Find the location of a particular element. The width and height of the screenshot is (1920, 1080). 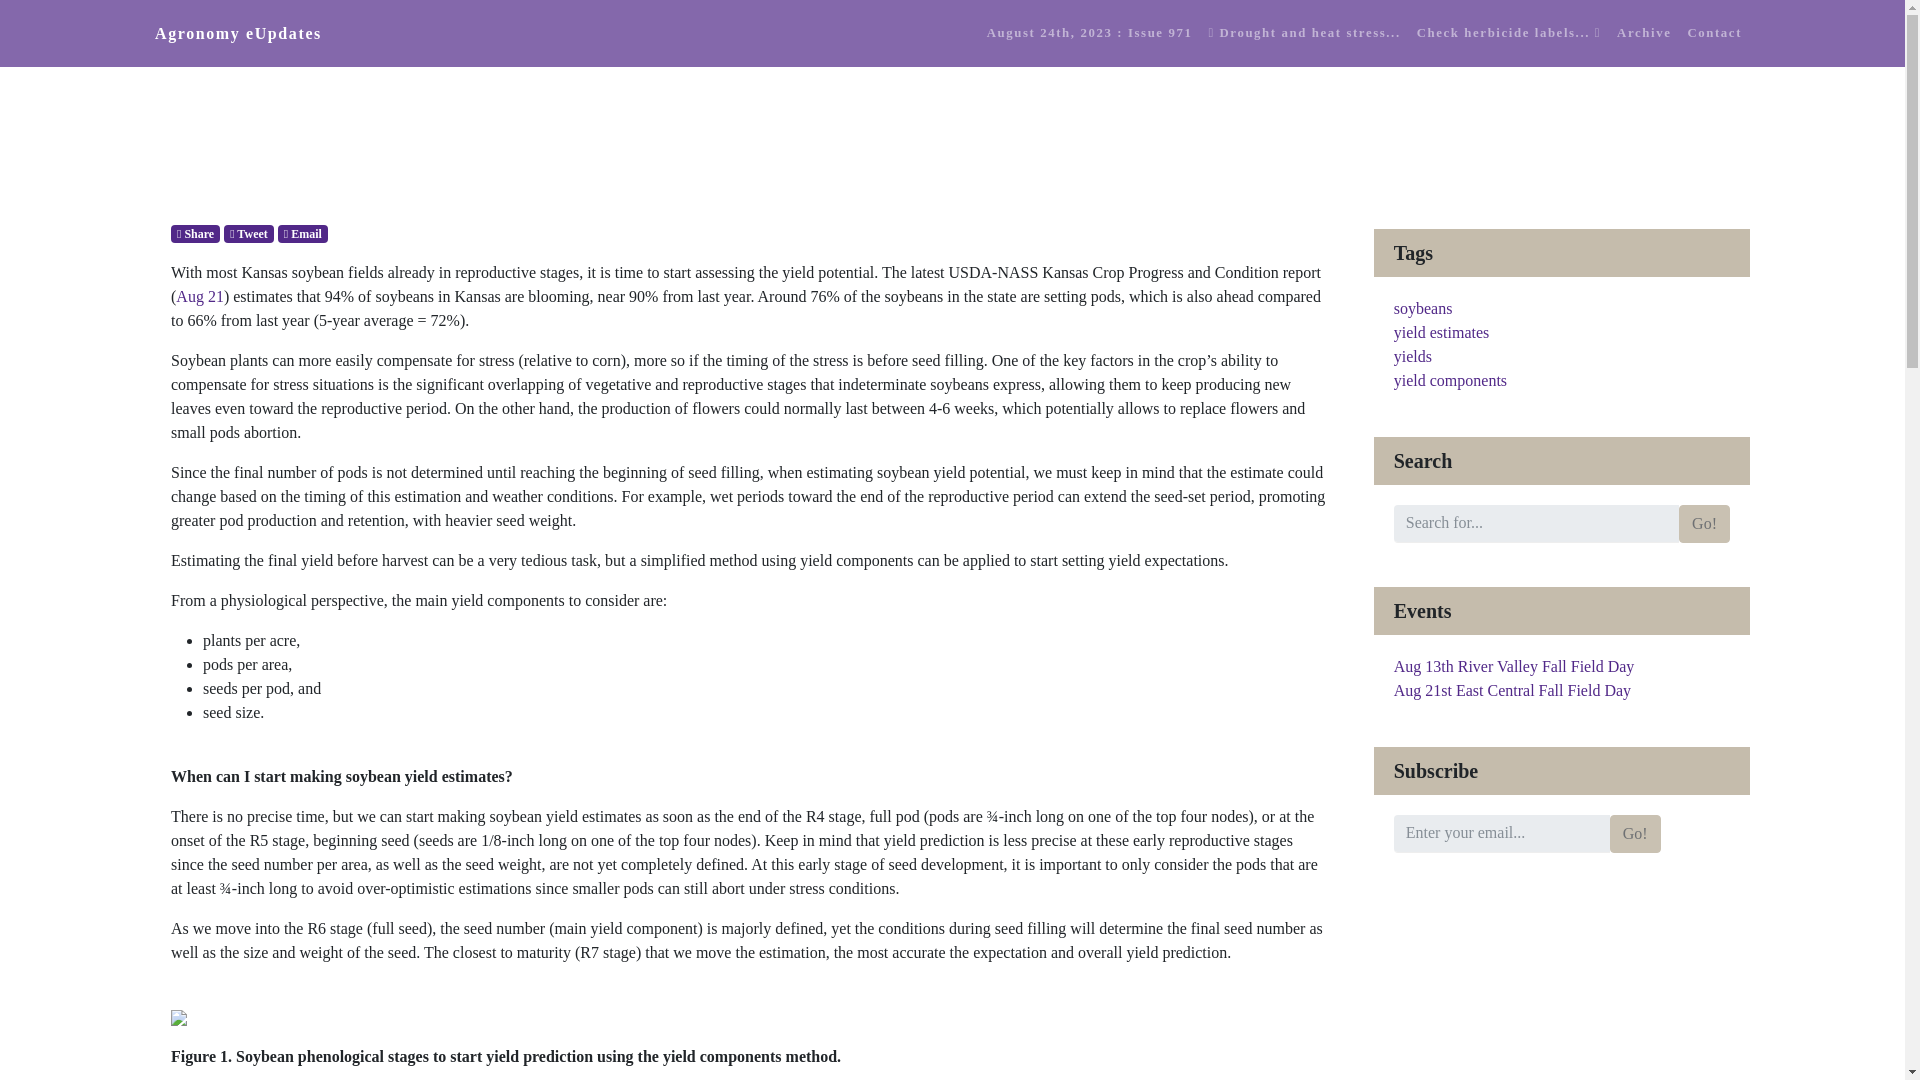

Share is located at coordinates (195, 234).